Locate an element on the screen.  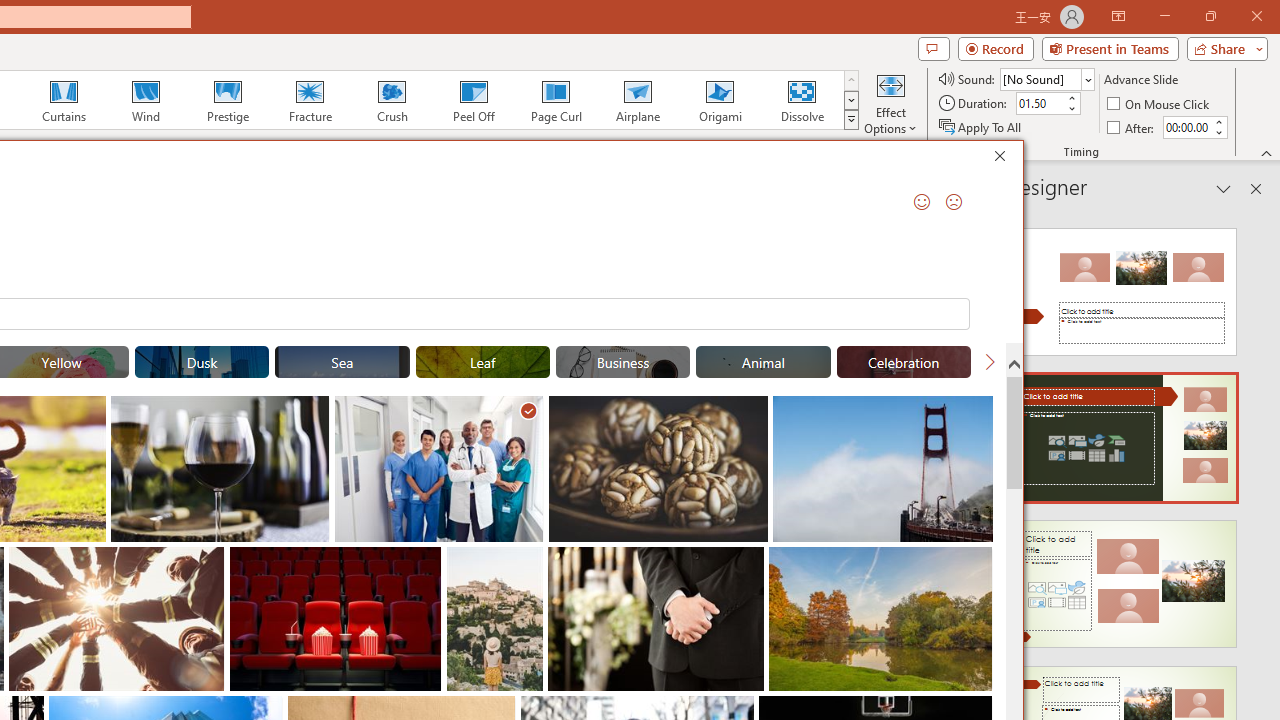
Apply To All is located at coordinates (981, 126).